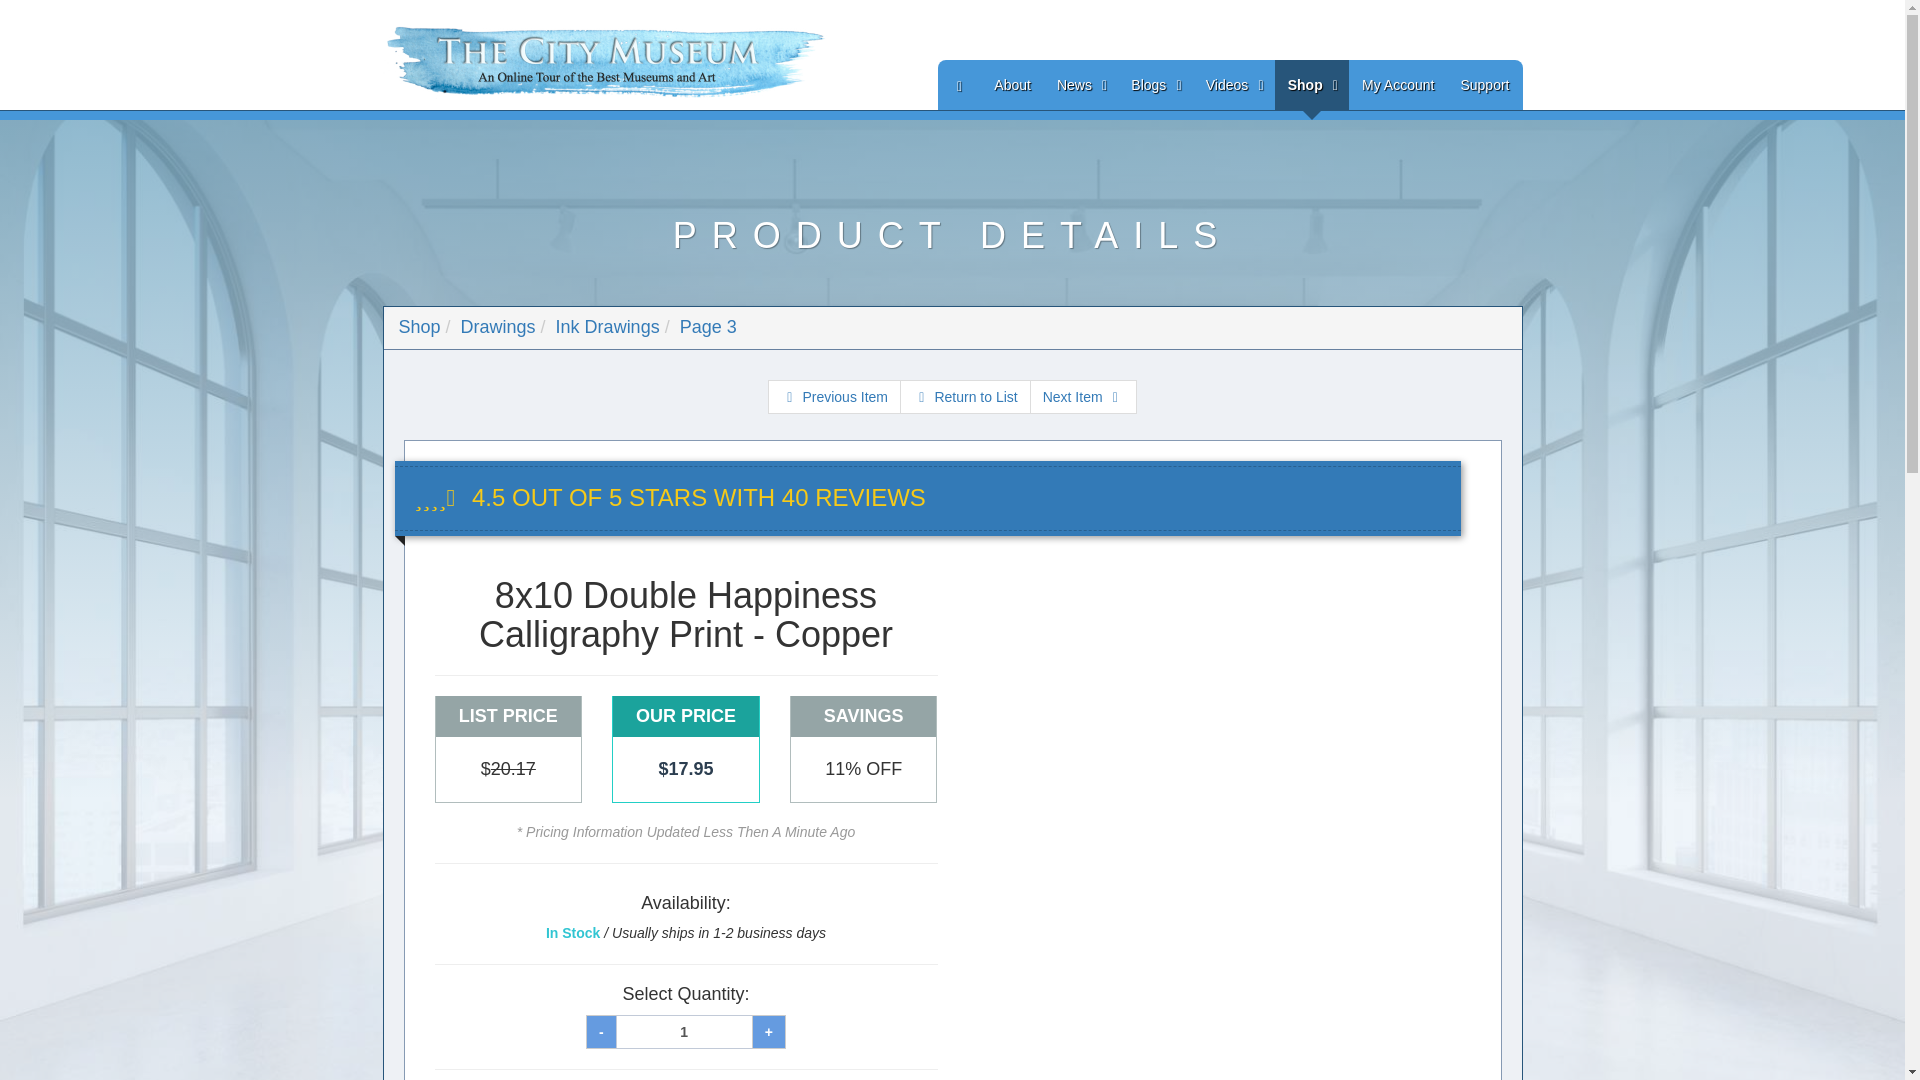 The height and width of the screenshot is (1080, 1920). I want to click on Support, so click(1484, 85).